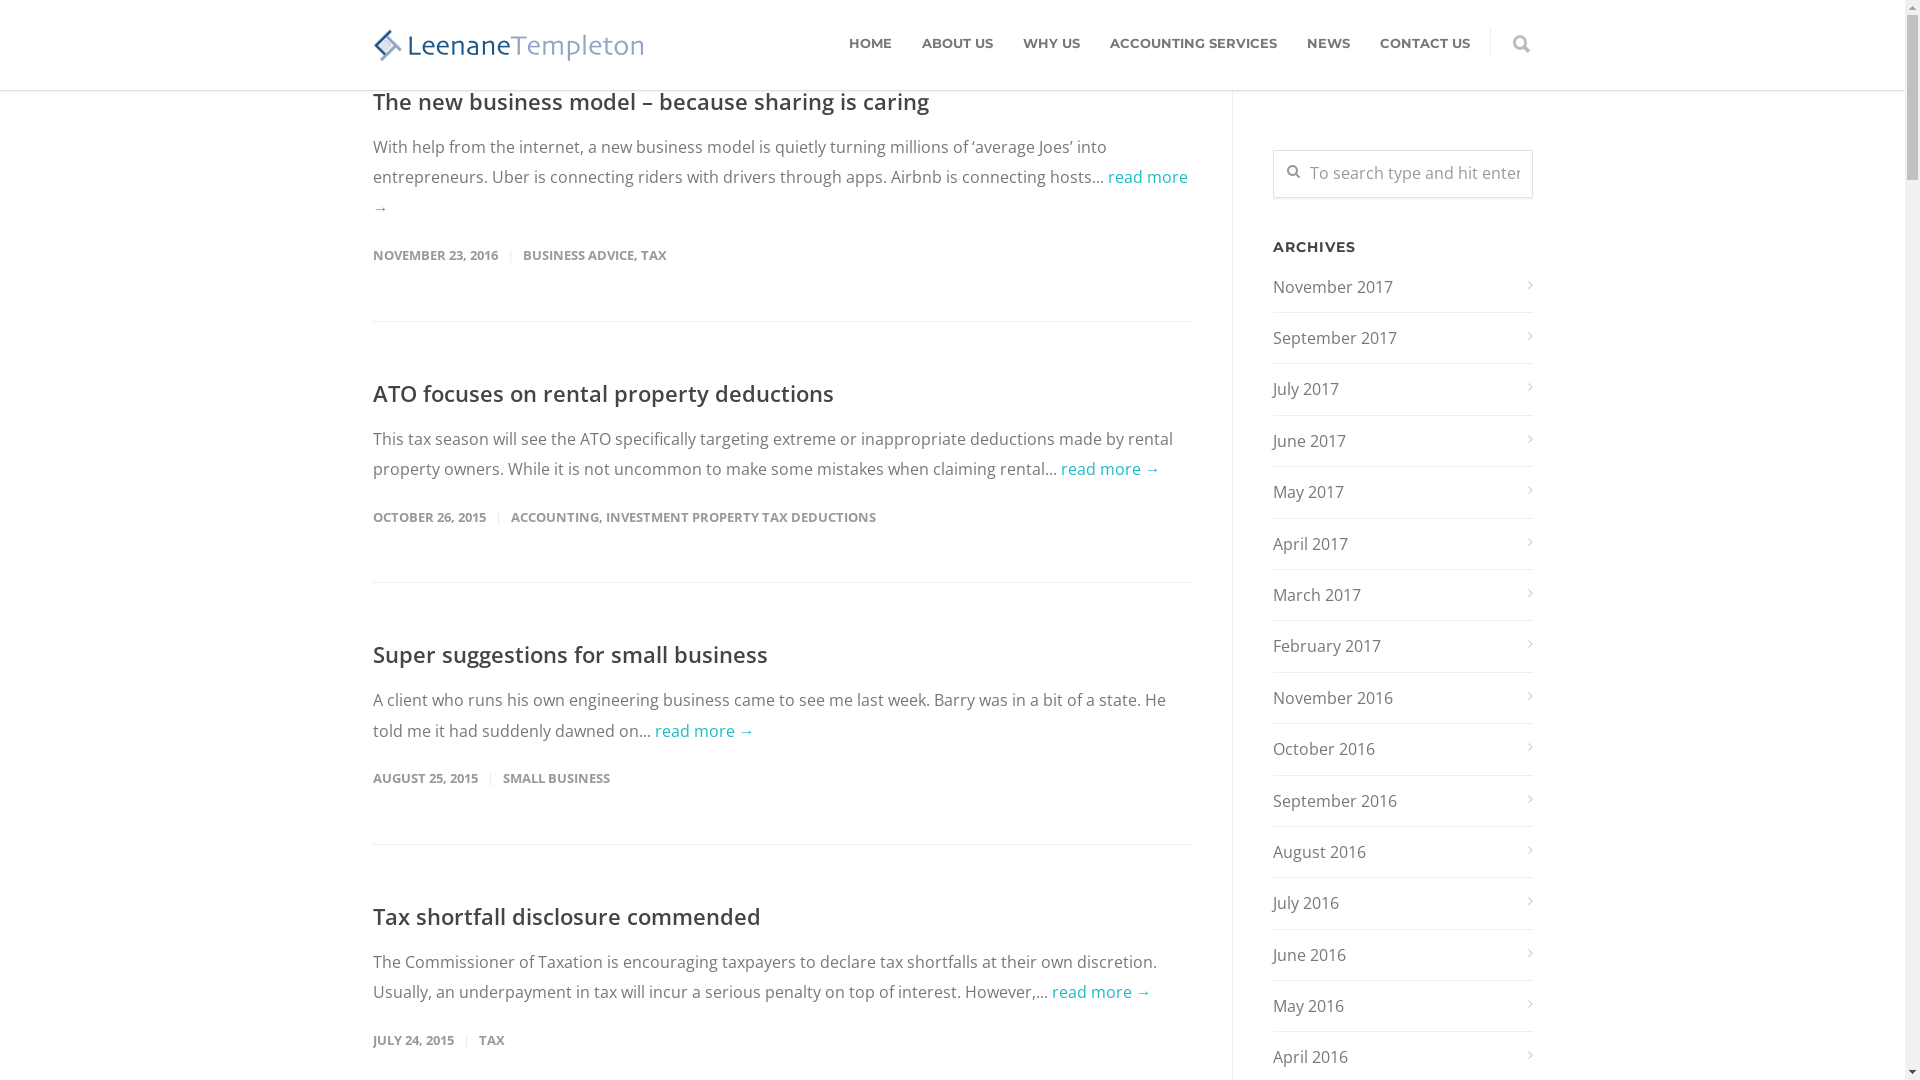 This screenshot has height=1080, width=1920. What do you see at coordinates (1402, 287) in the screenshot?
I see `November 2017` at bounding box center [1402, 287].